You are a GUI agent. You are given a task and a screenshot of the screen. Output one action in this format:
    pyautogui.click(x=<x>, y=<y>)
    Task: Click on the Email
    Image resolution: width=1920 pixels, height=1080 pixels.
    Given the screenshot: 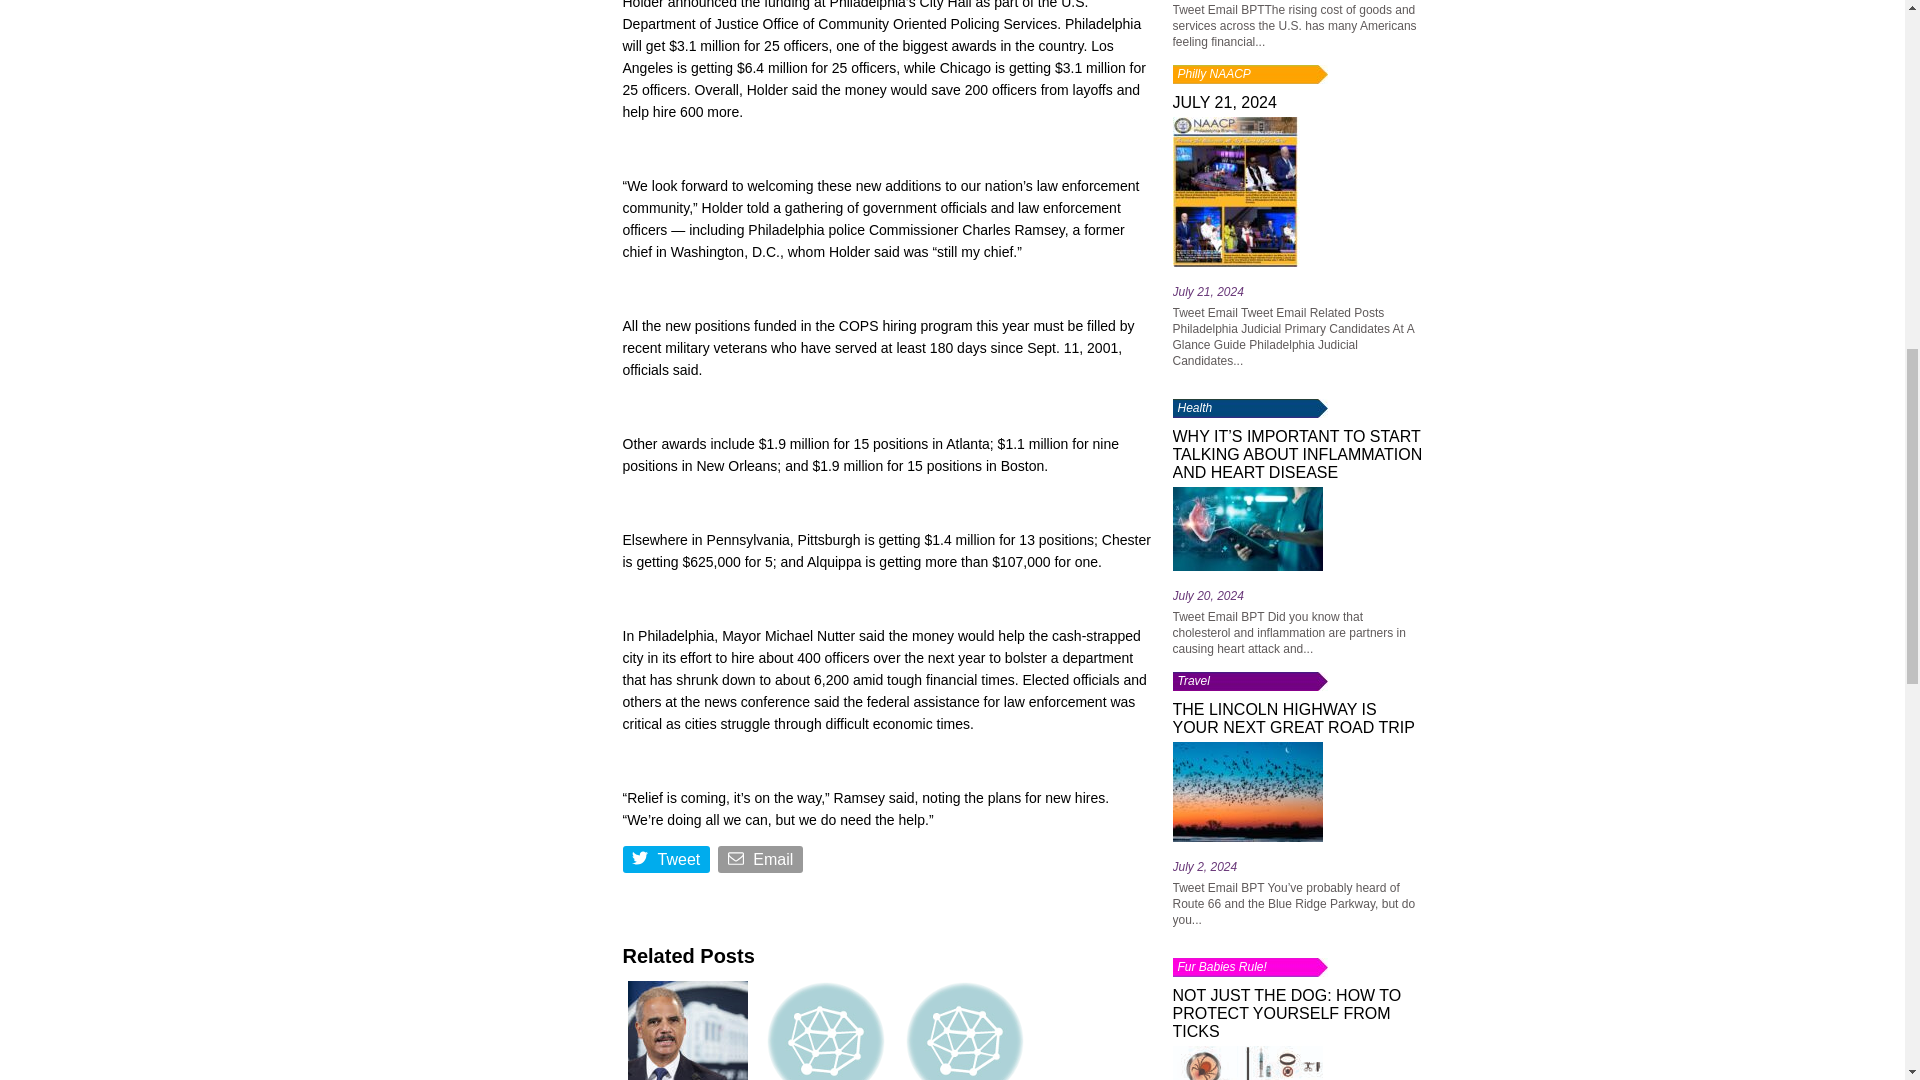 What is the action you would take?
    pyautogui.click(x=762, y=863)
    